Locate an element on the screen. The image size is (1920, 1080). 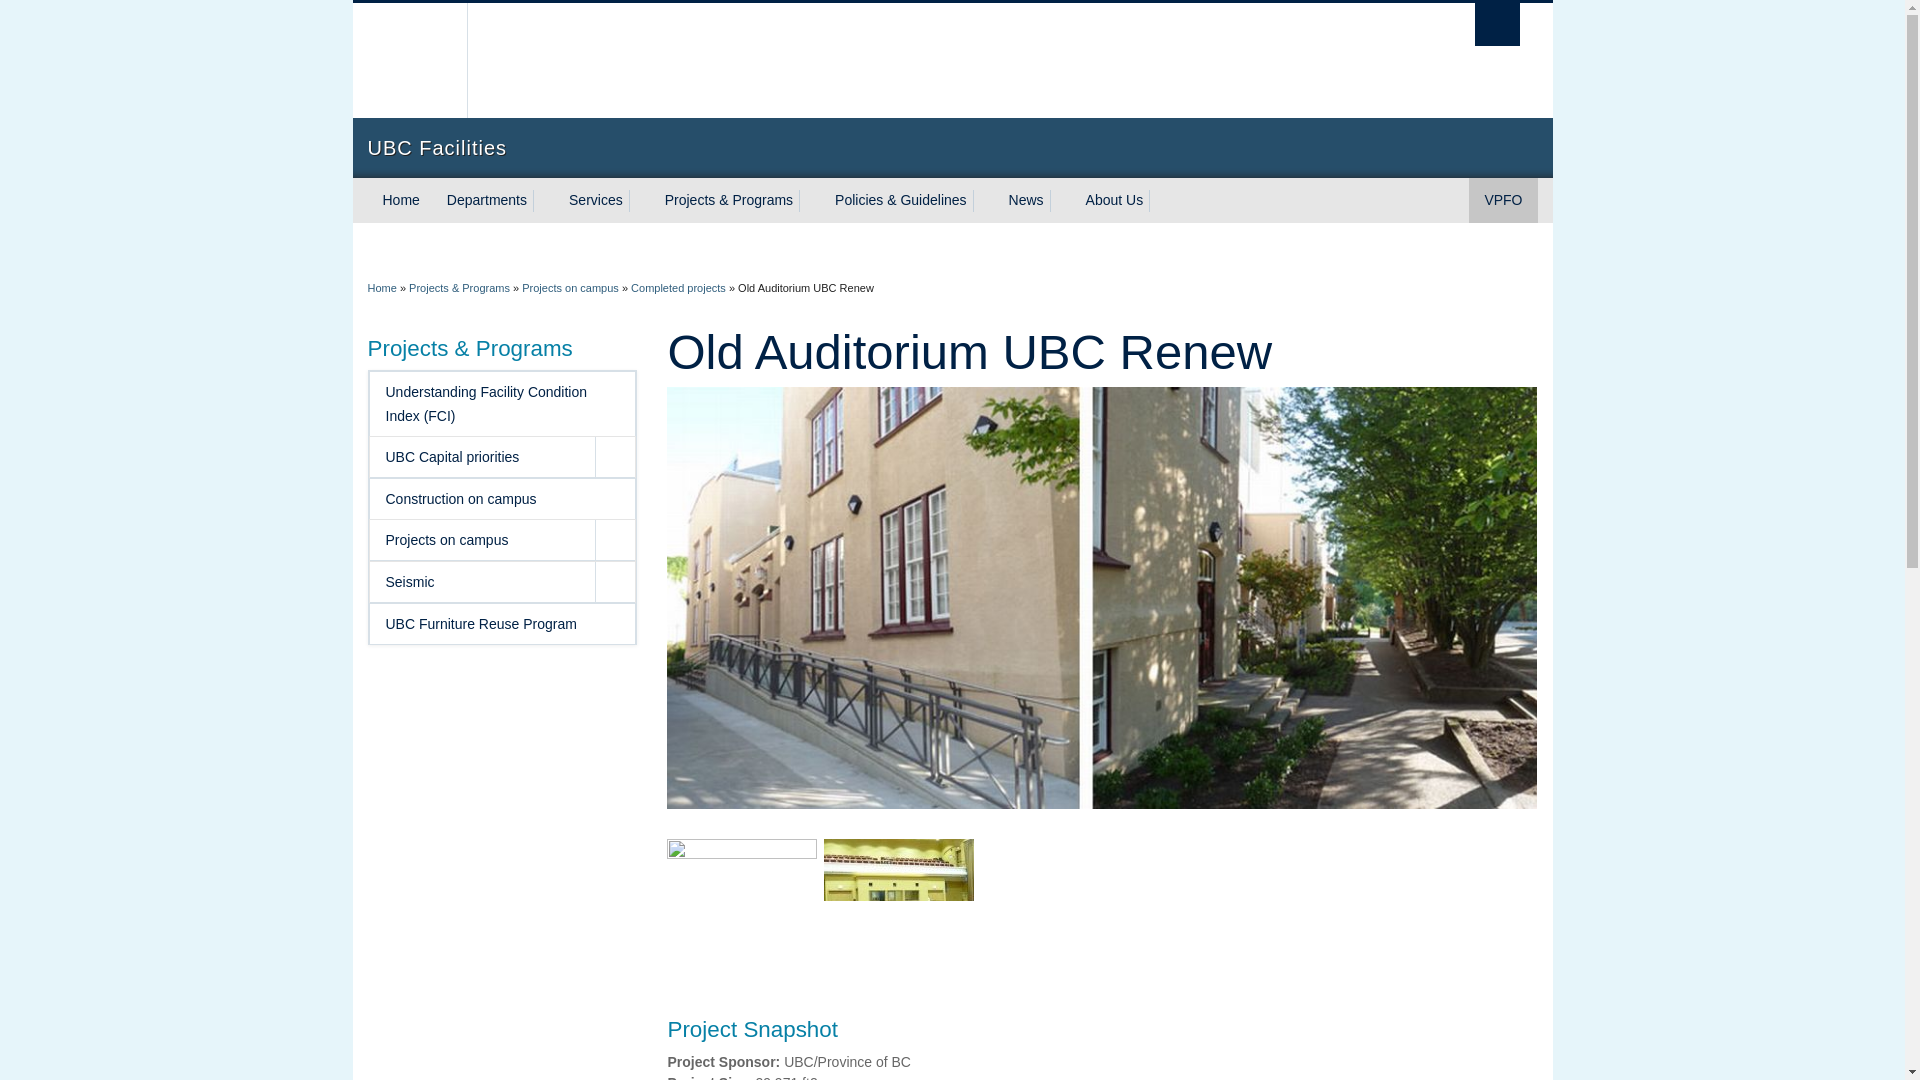
Projects on campus is located at coordinates (570, 287).